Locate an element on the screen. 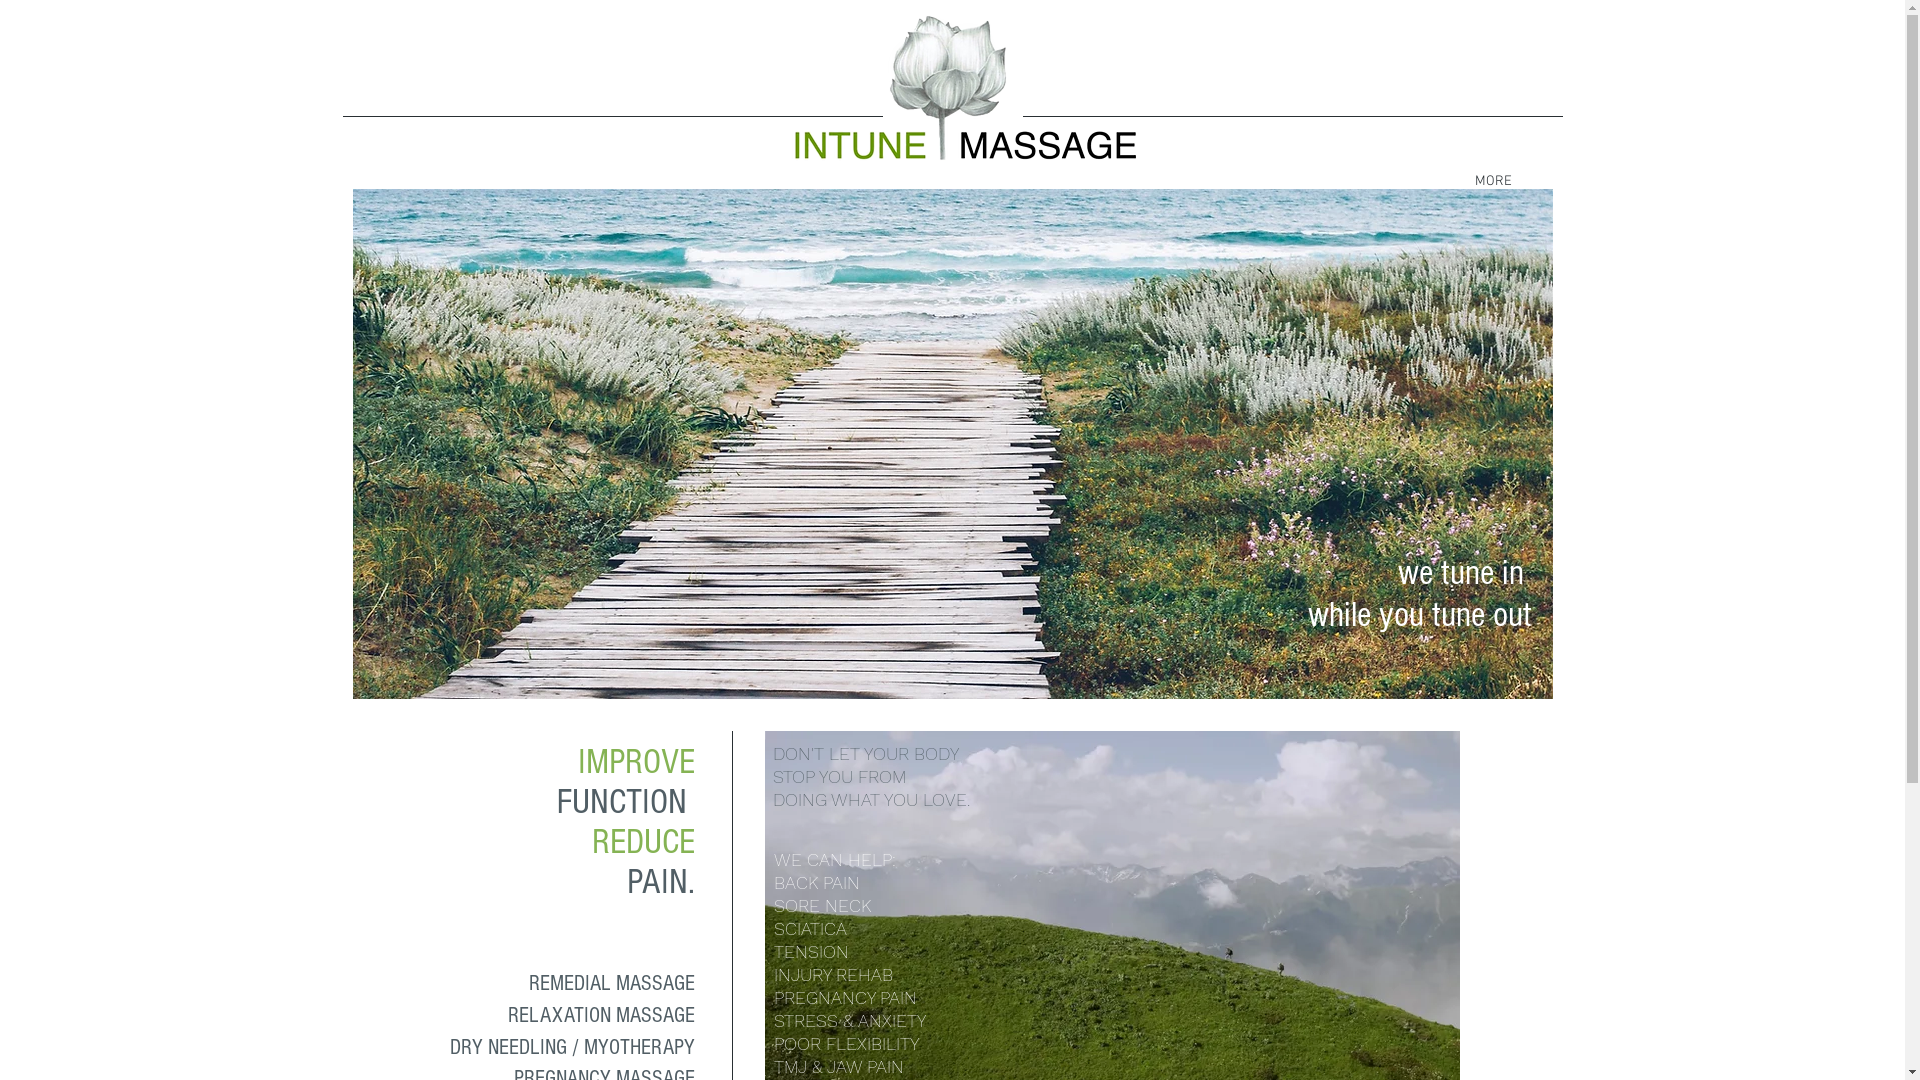 The height and width of the screenshot is (1080, 1920). TENSION is located at coordinates (812, 952).